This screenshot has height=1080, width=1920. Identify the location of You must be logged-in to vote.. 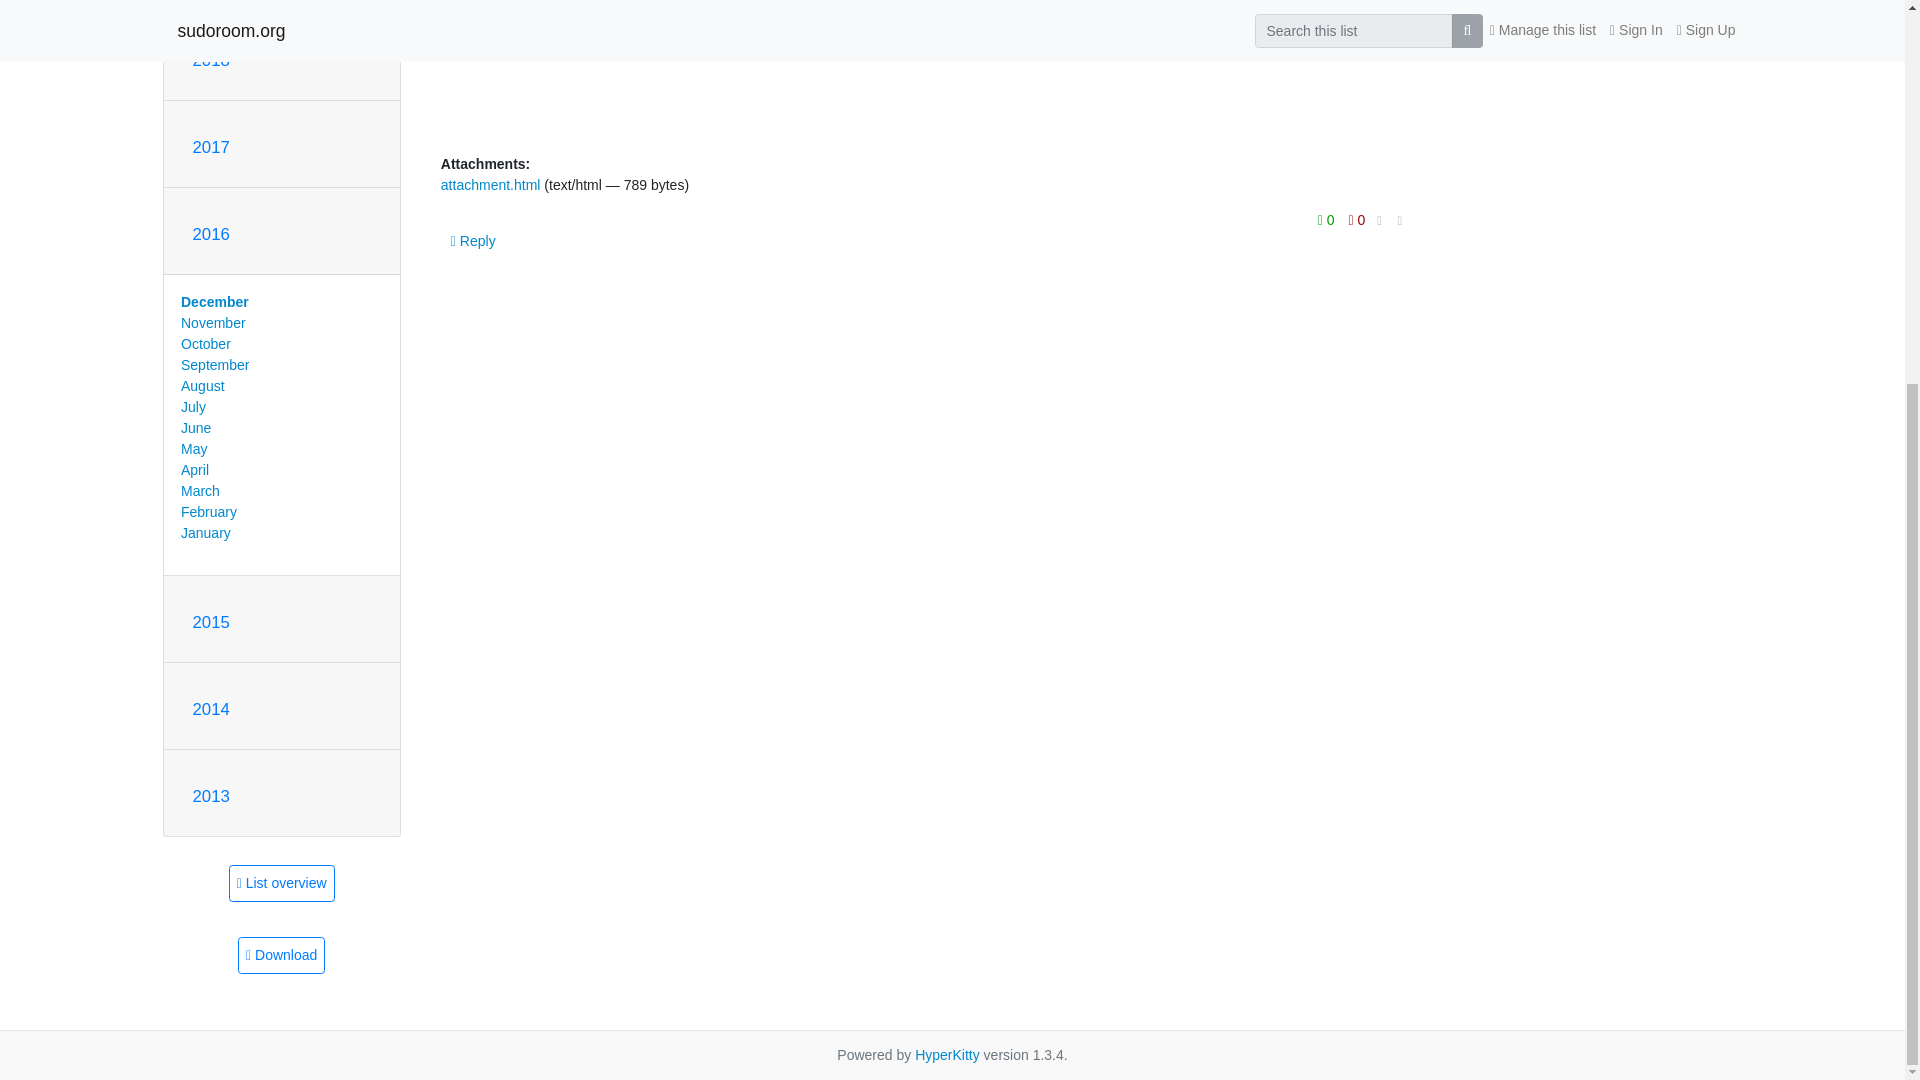
(1328, 219).